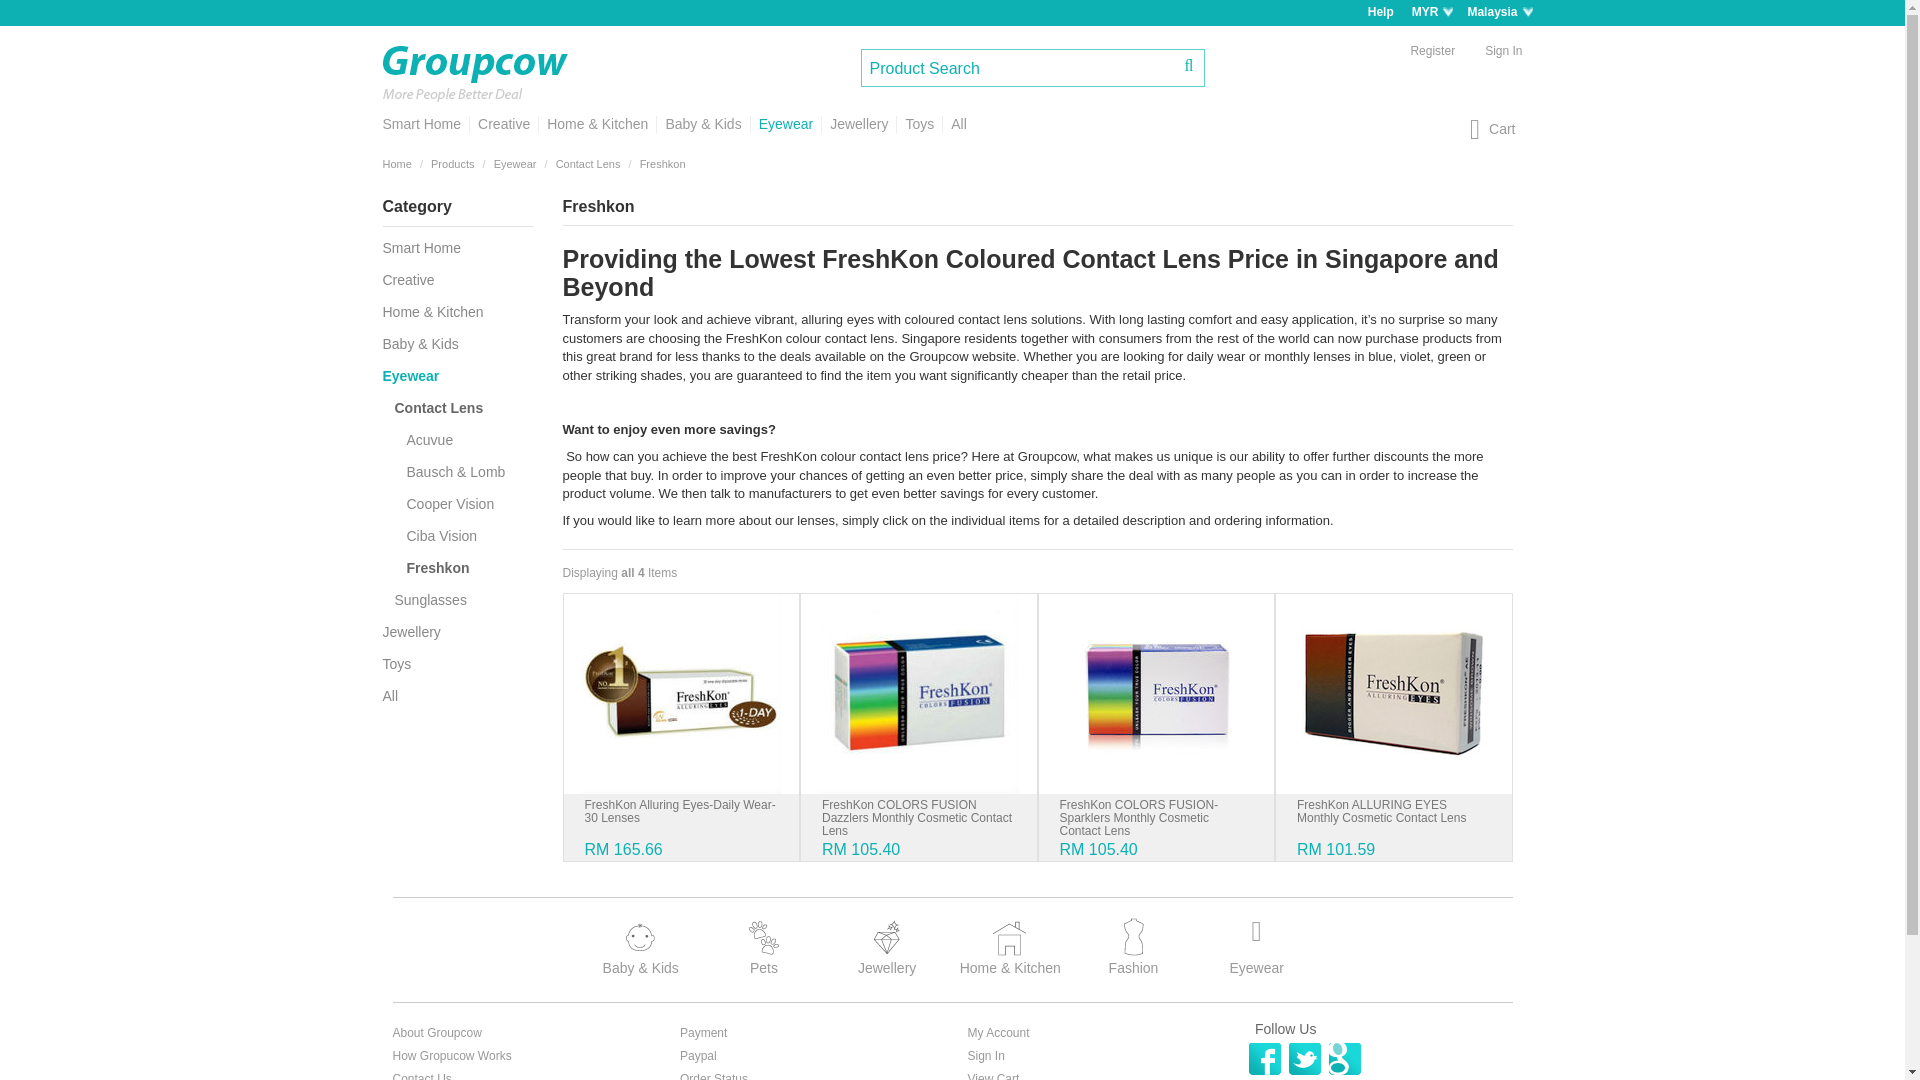 This screenshot has height=1080, width=1920. I want to click on Smart Home, so click(425, 124).